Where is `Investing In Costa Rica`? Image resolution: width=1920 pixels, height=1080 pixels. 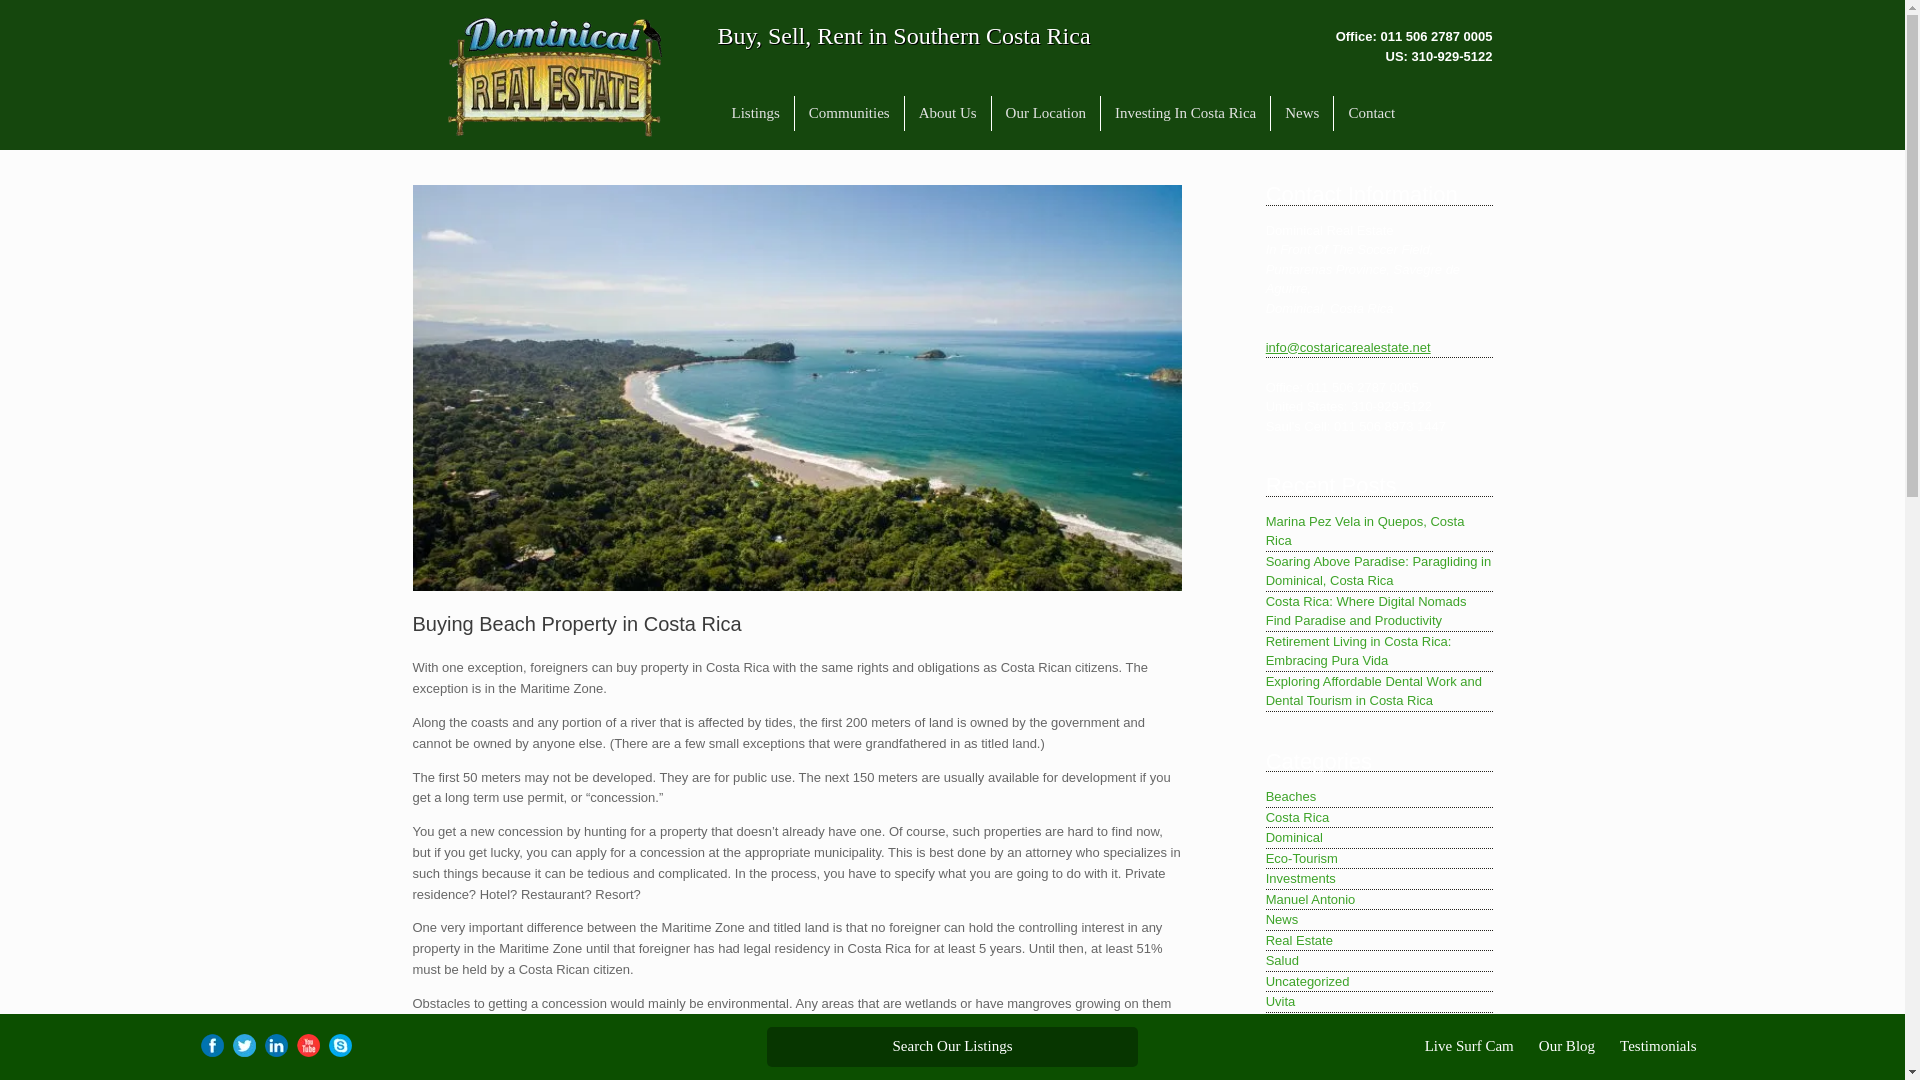
Investing In Costa Rica is located at coordinates (1185, 113).